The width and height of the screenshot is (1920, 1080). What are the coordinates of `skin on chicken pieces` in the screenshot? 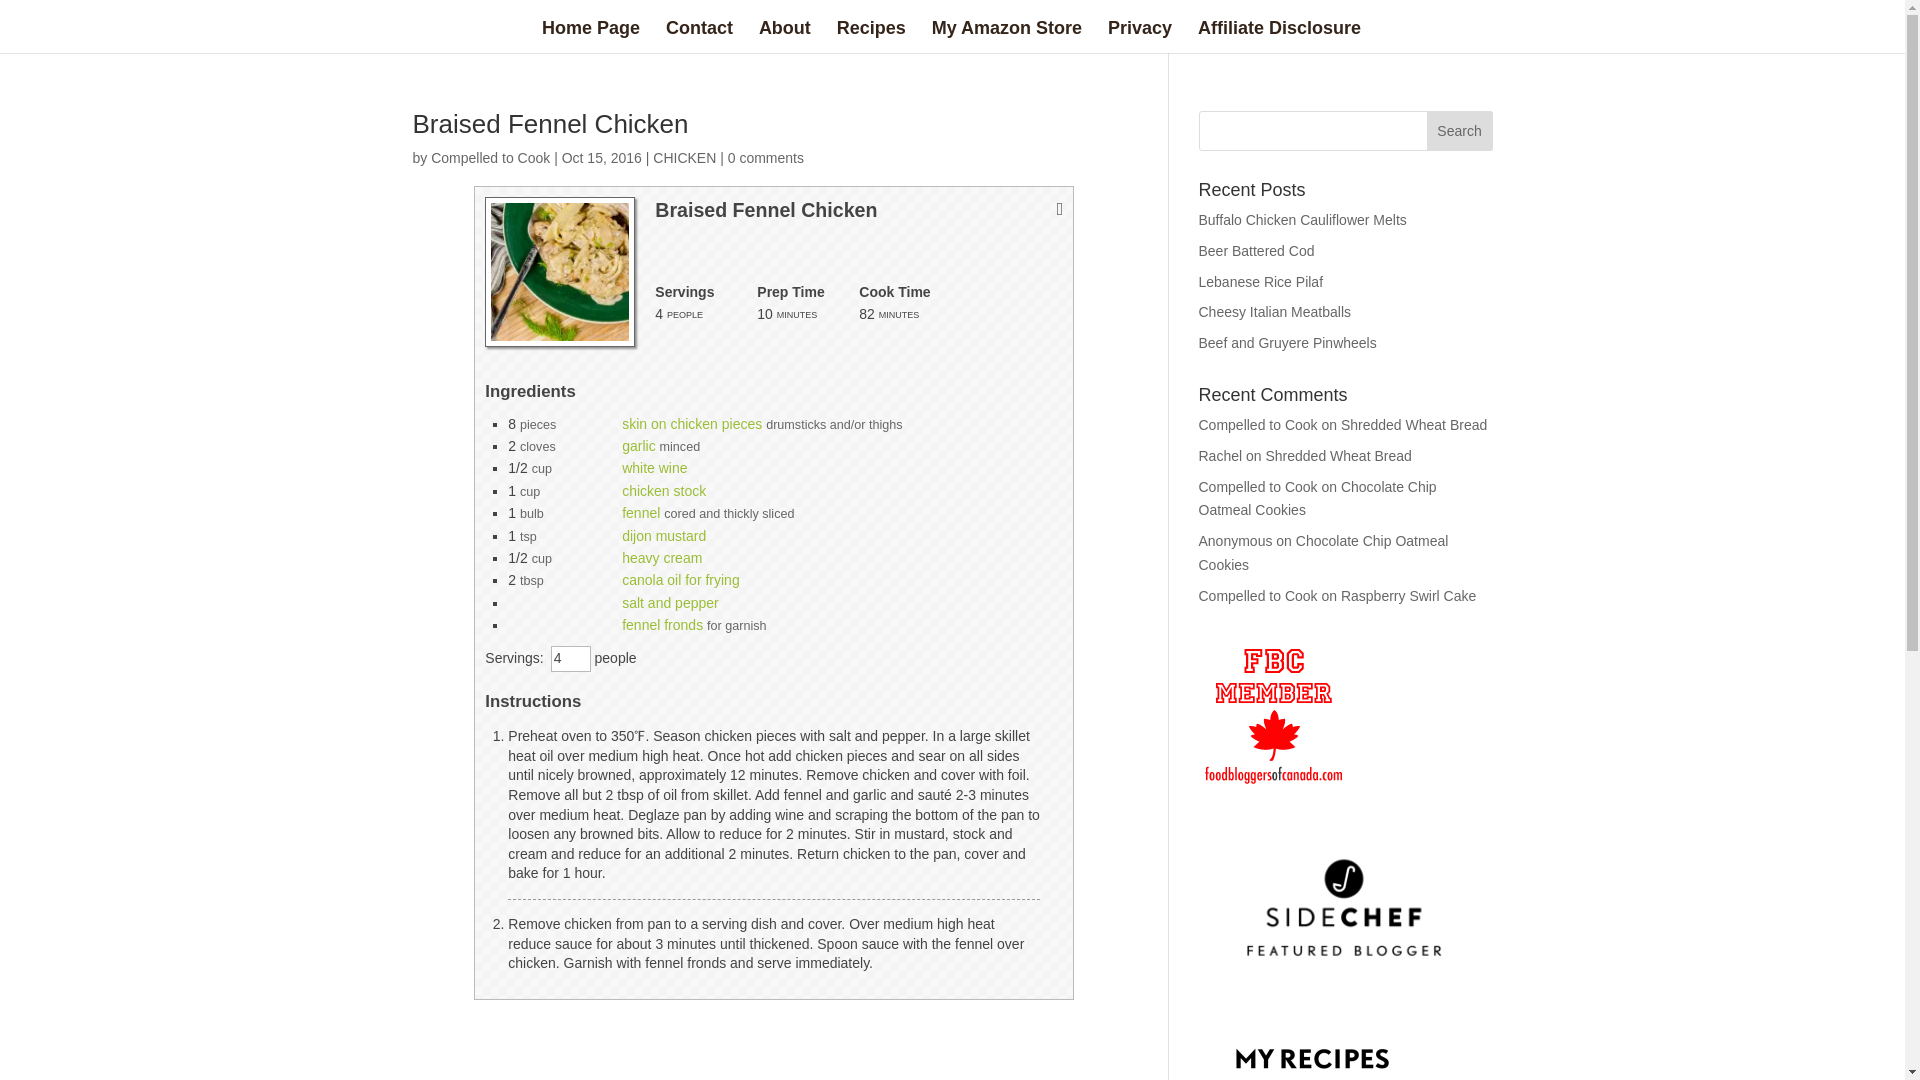 It's located at (692, 424).